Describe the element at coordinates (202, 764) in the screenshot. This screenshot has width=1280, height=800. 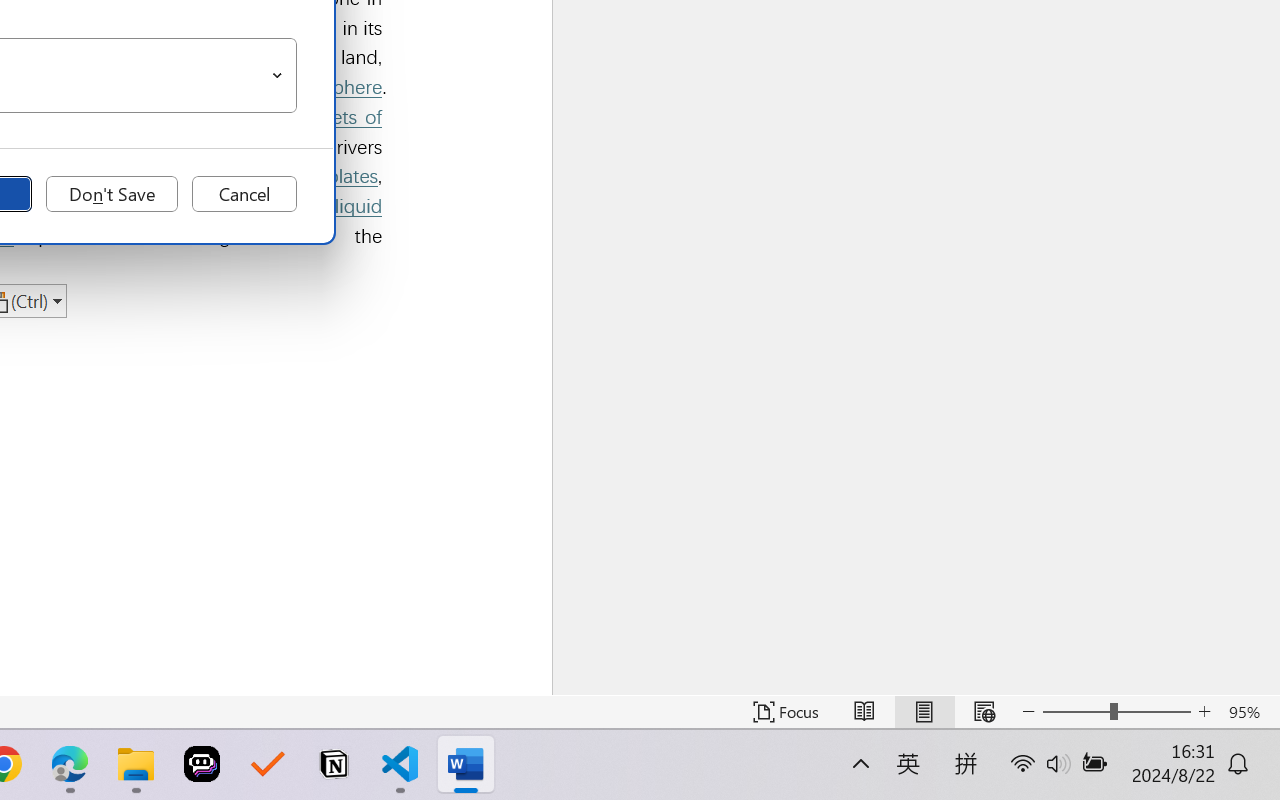
I see `Poe` at that location.